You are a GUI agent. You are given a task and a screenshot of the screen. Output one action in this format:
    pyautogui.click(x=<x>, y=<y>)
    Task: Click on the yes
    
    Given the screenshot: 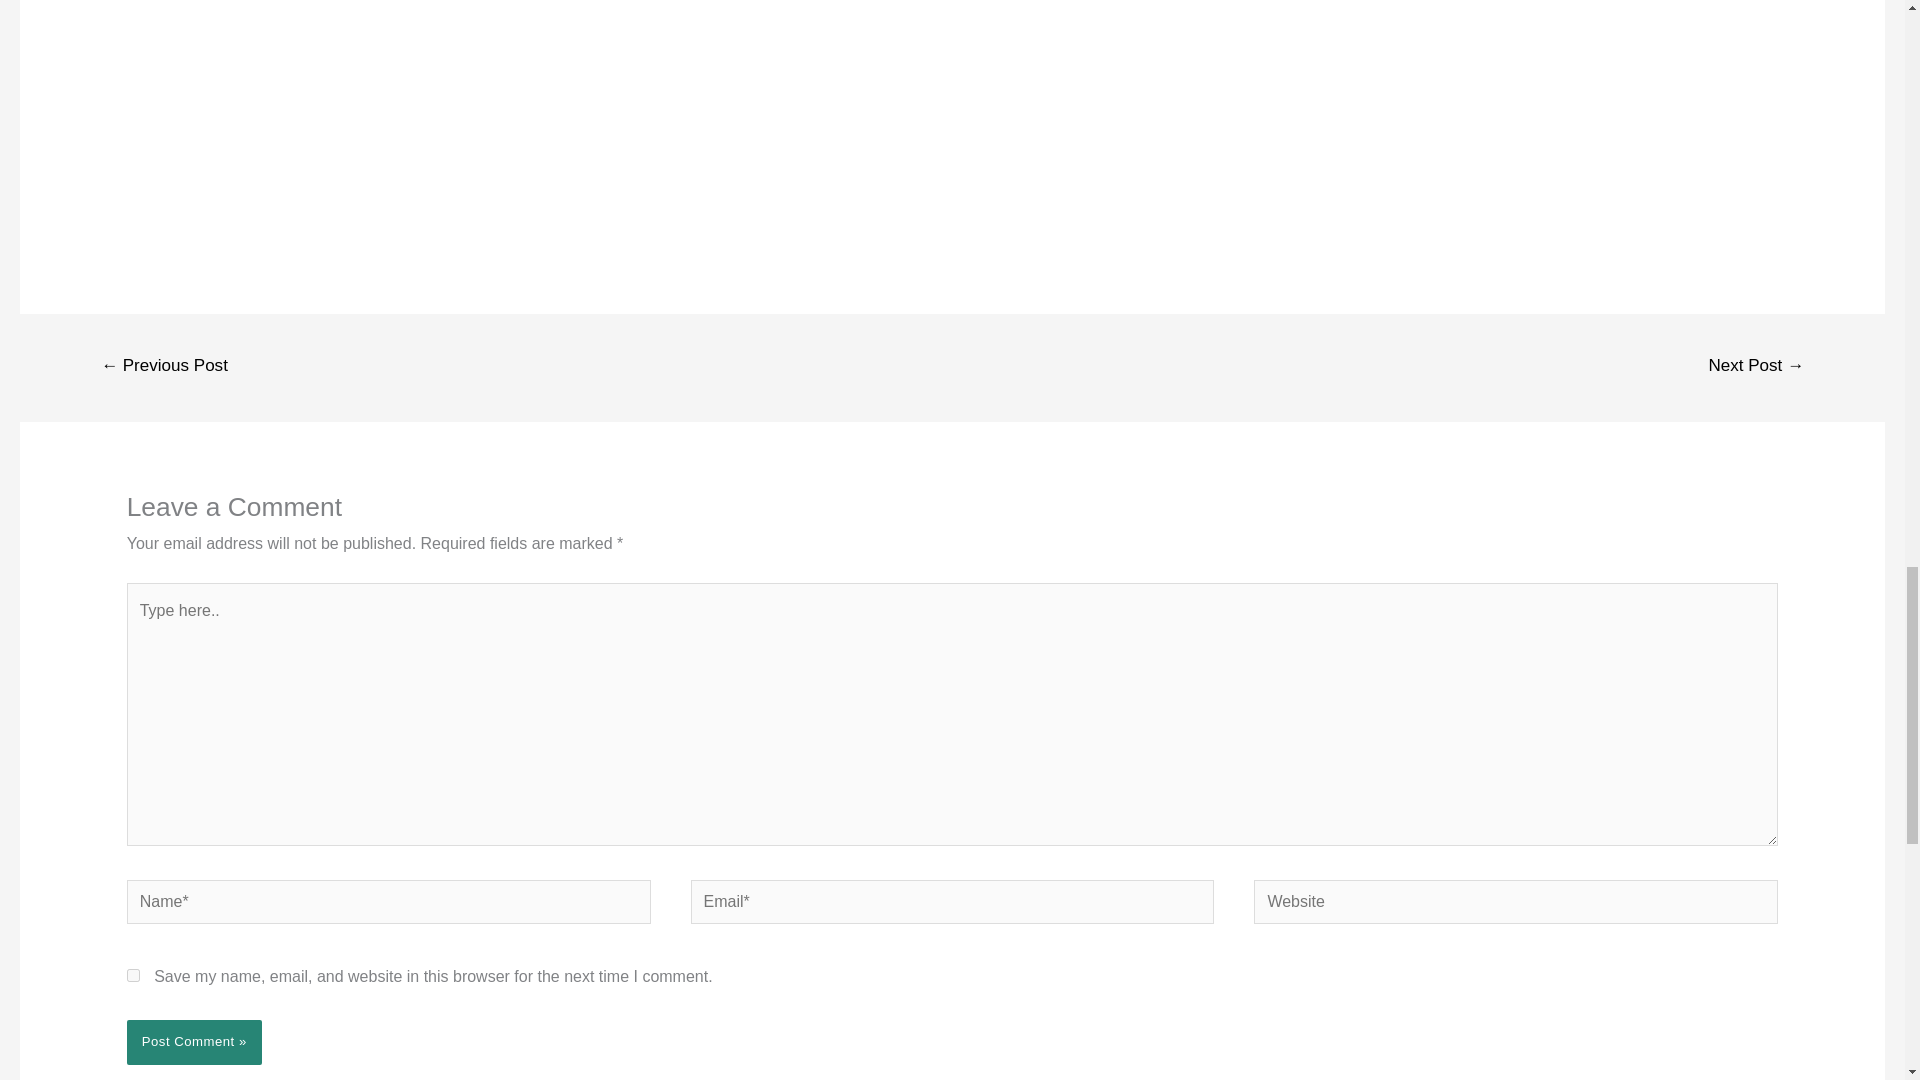 What is the action you would take?
    pyautogui.click(x=133, y=974)
    